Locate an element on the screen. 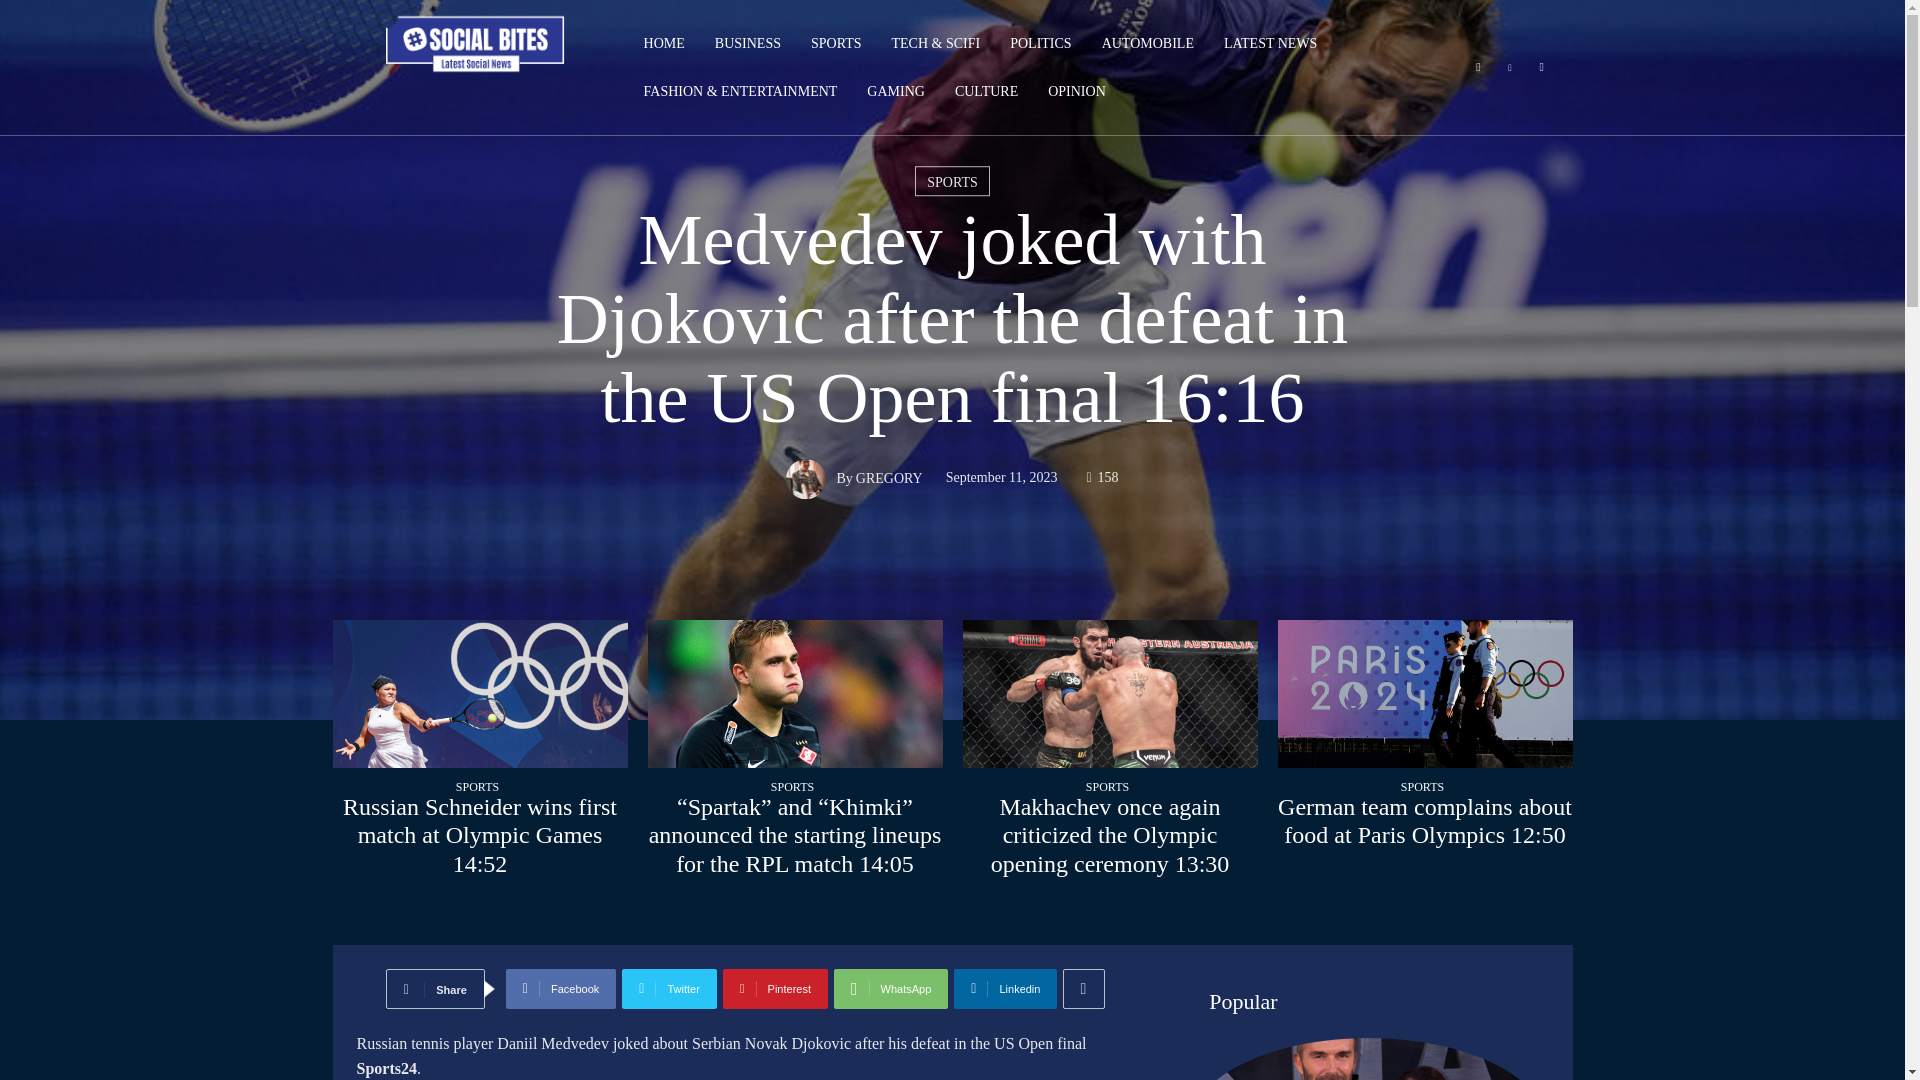 This screenshot has width=1920, height=1080. Facebook is located at coordinates (1478, 68).